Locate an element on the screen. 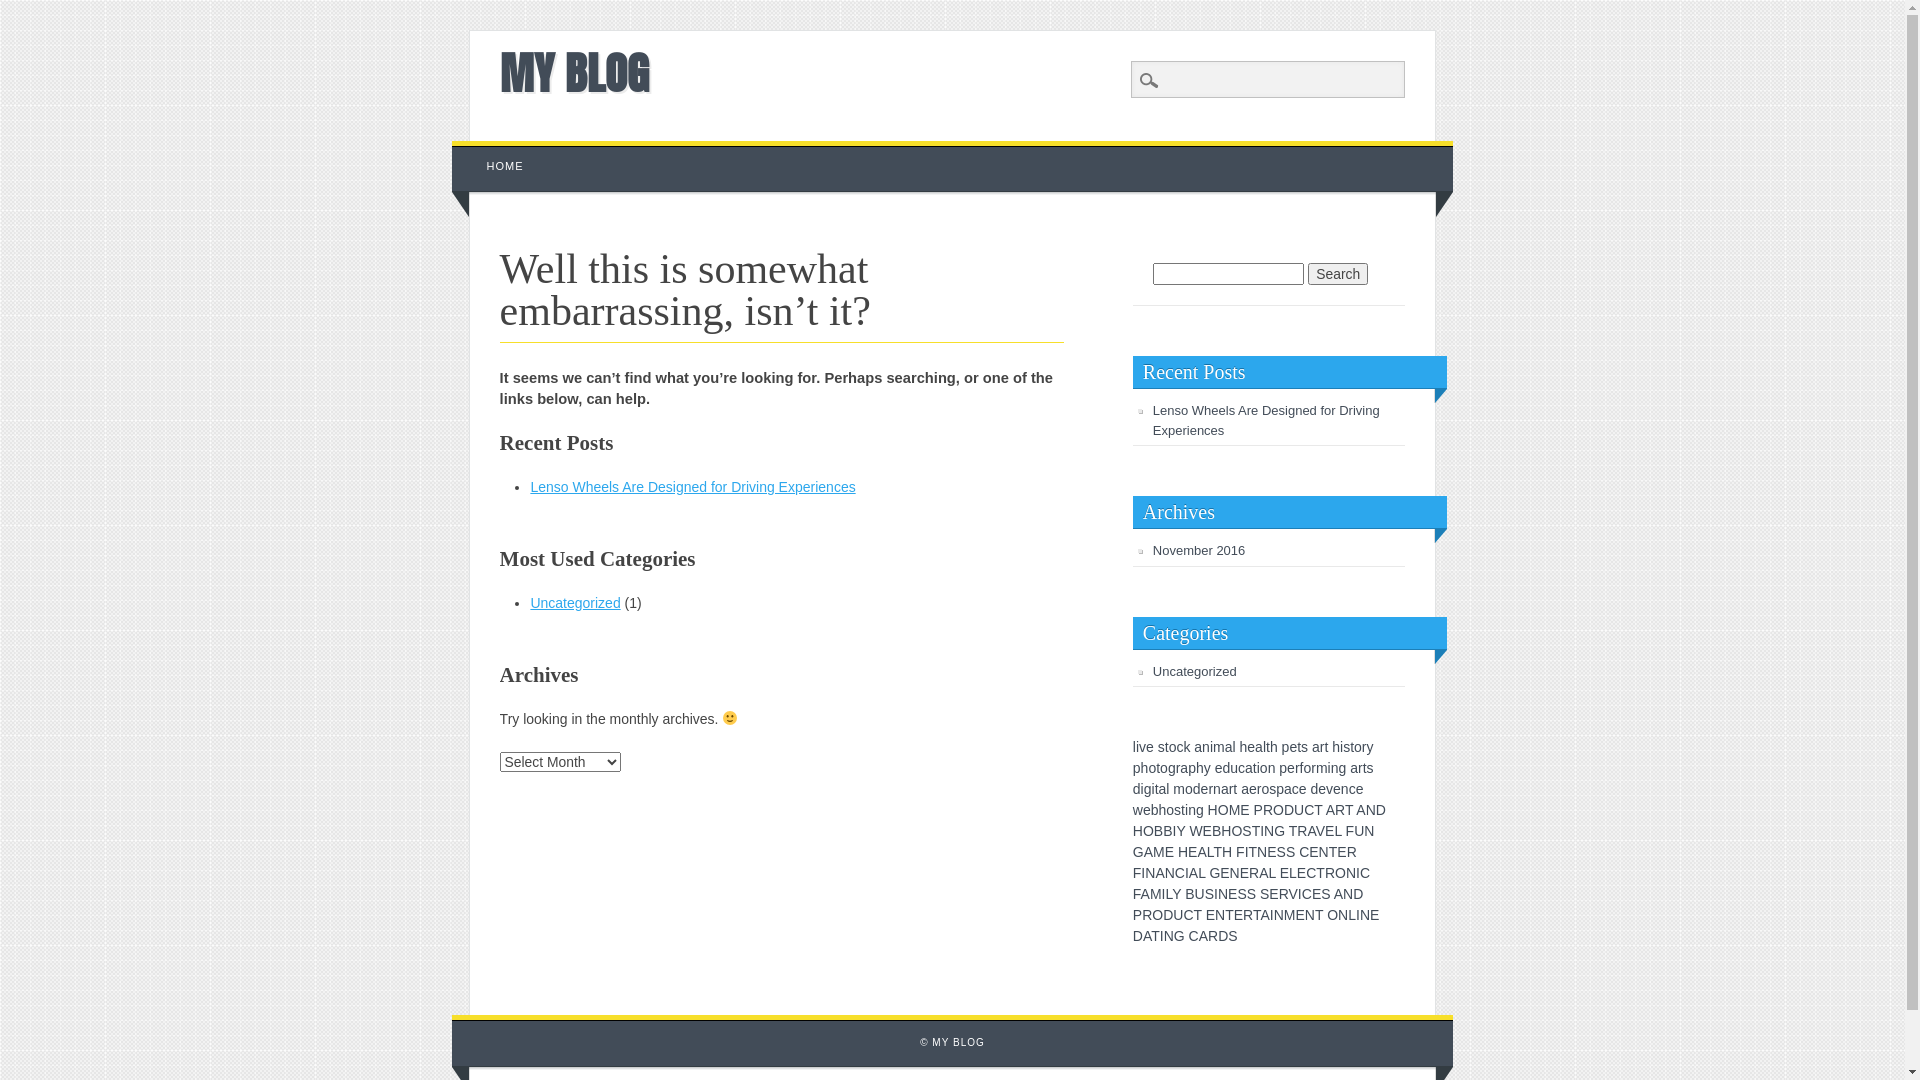 The image size is (1920, 1080). r is located at coordinates (1314, 768).